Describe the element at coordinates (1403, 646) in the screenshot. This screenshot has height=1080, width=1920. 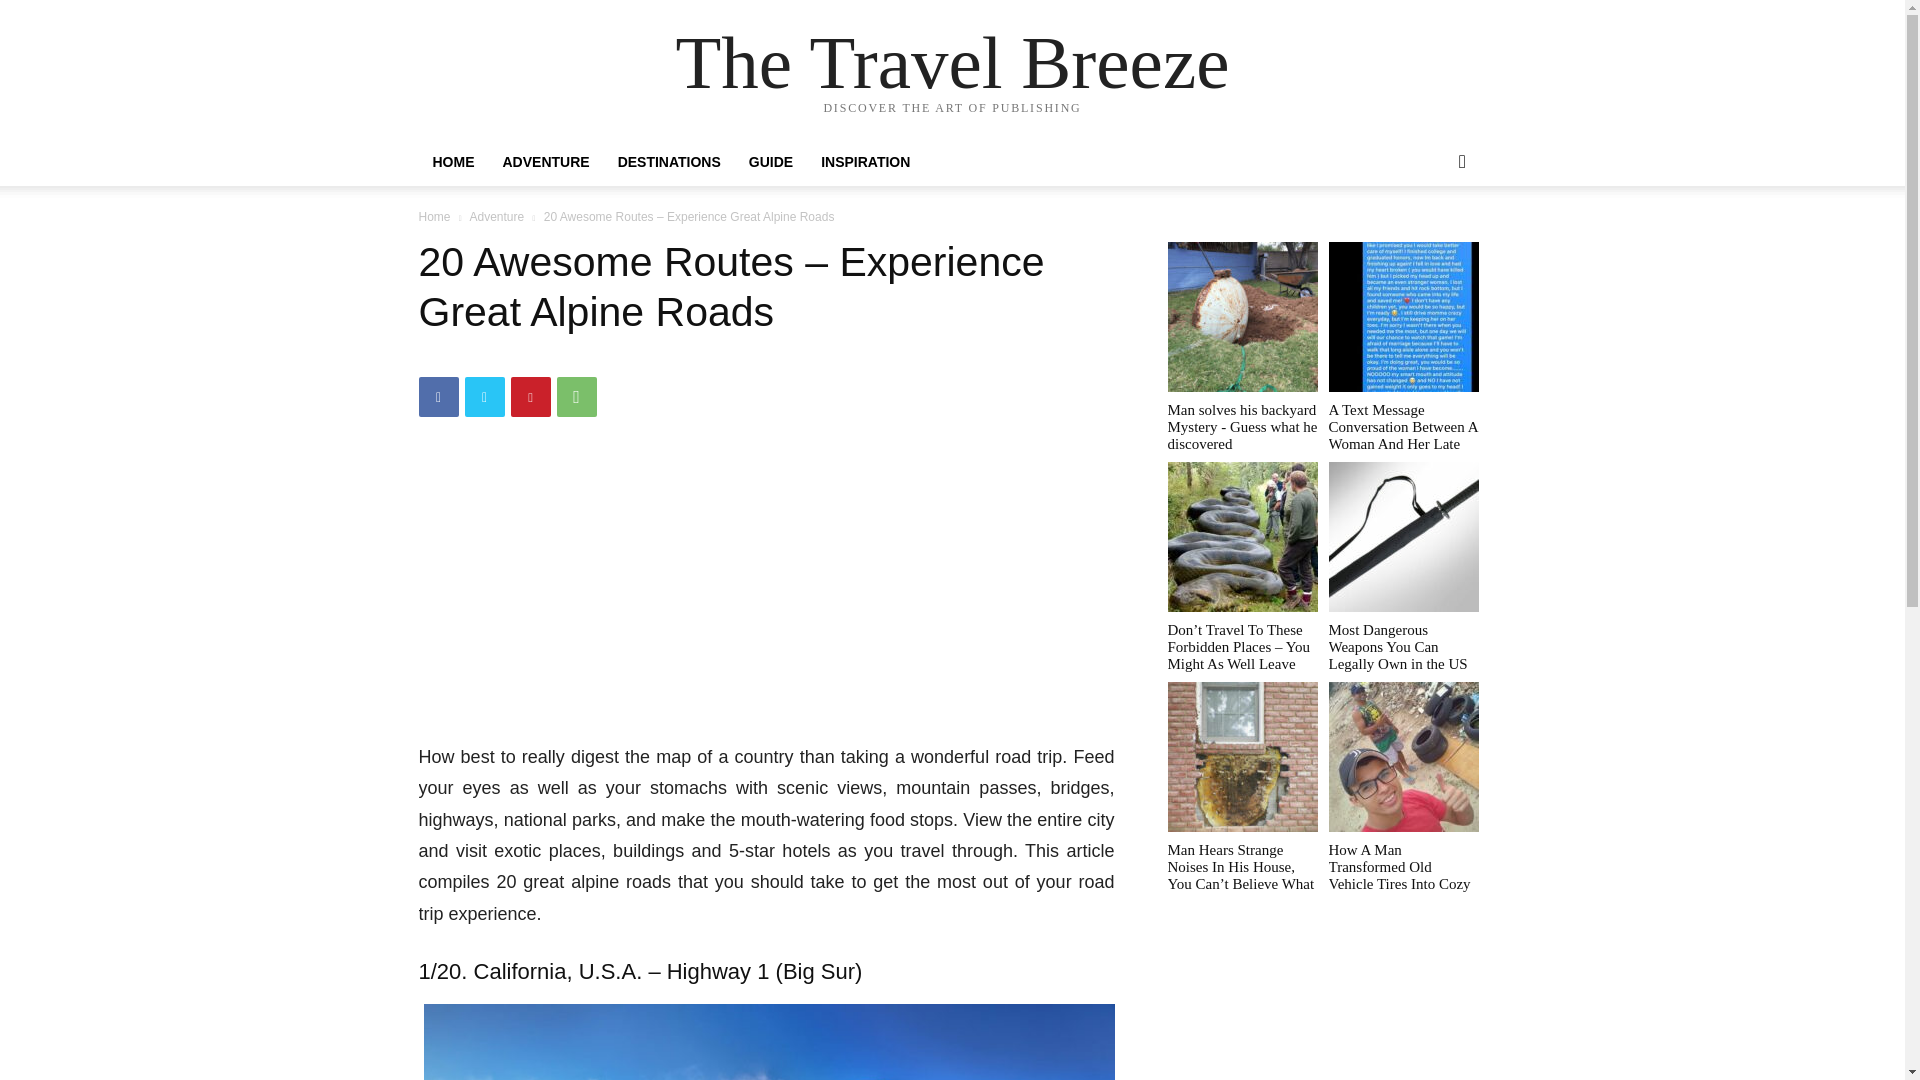
I see `Most Dangerous Weapons You Can Legally Own in the US` at that location.